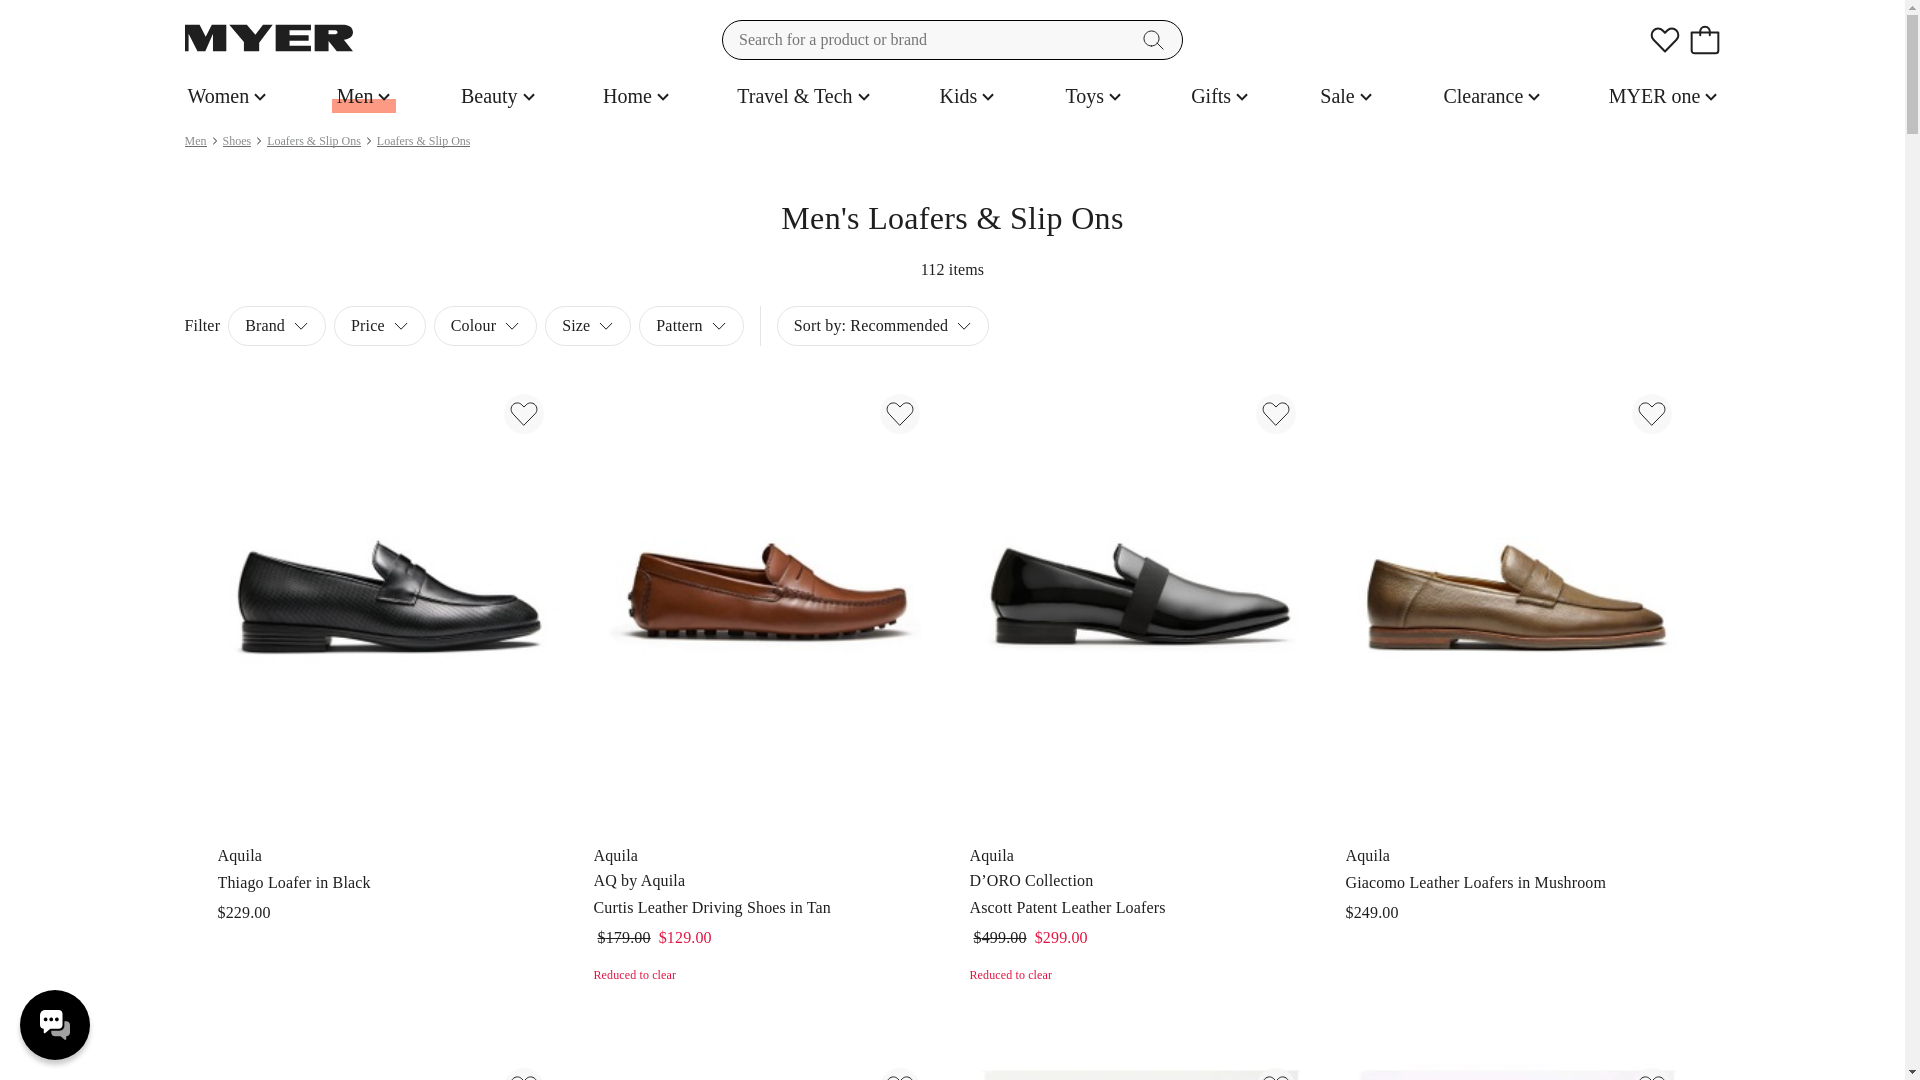 This screenshot has width=1920, height=1080. I want to click on Pattern, so click(691, 325).